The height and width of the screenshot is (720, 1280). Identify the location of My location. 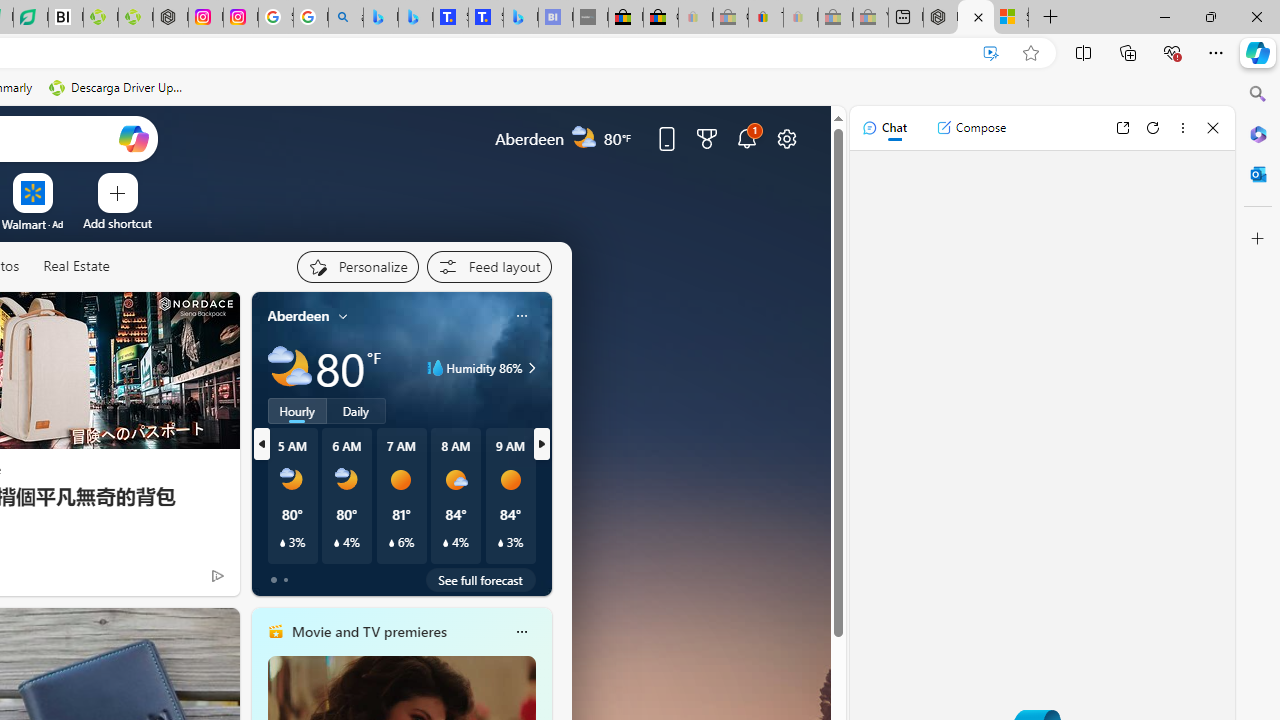
(343, 316).